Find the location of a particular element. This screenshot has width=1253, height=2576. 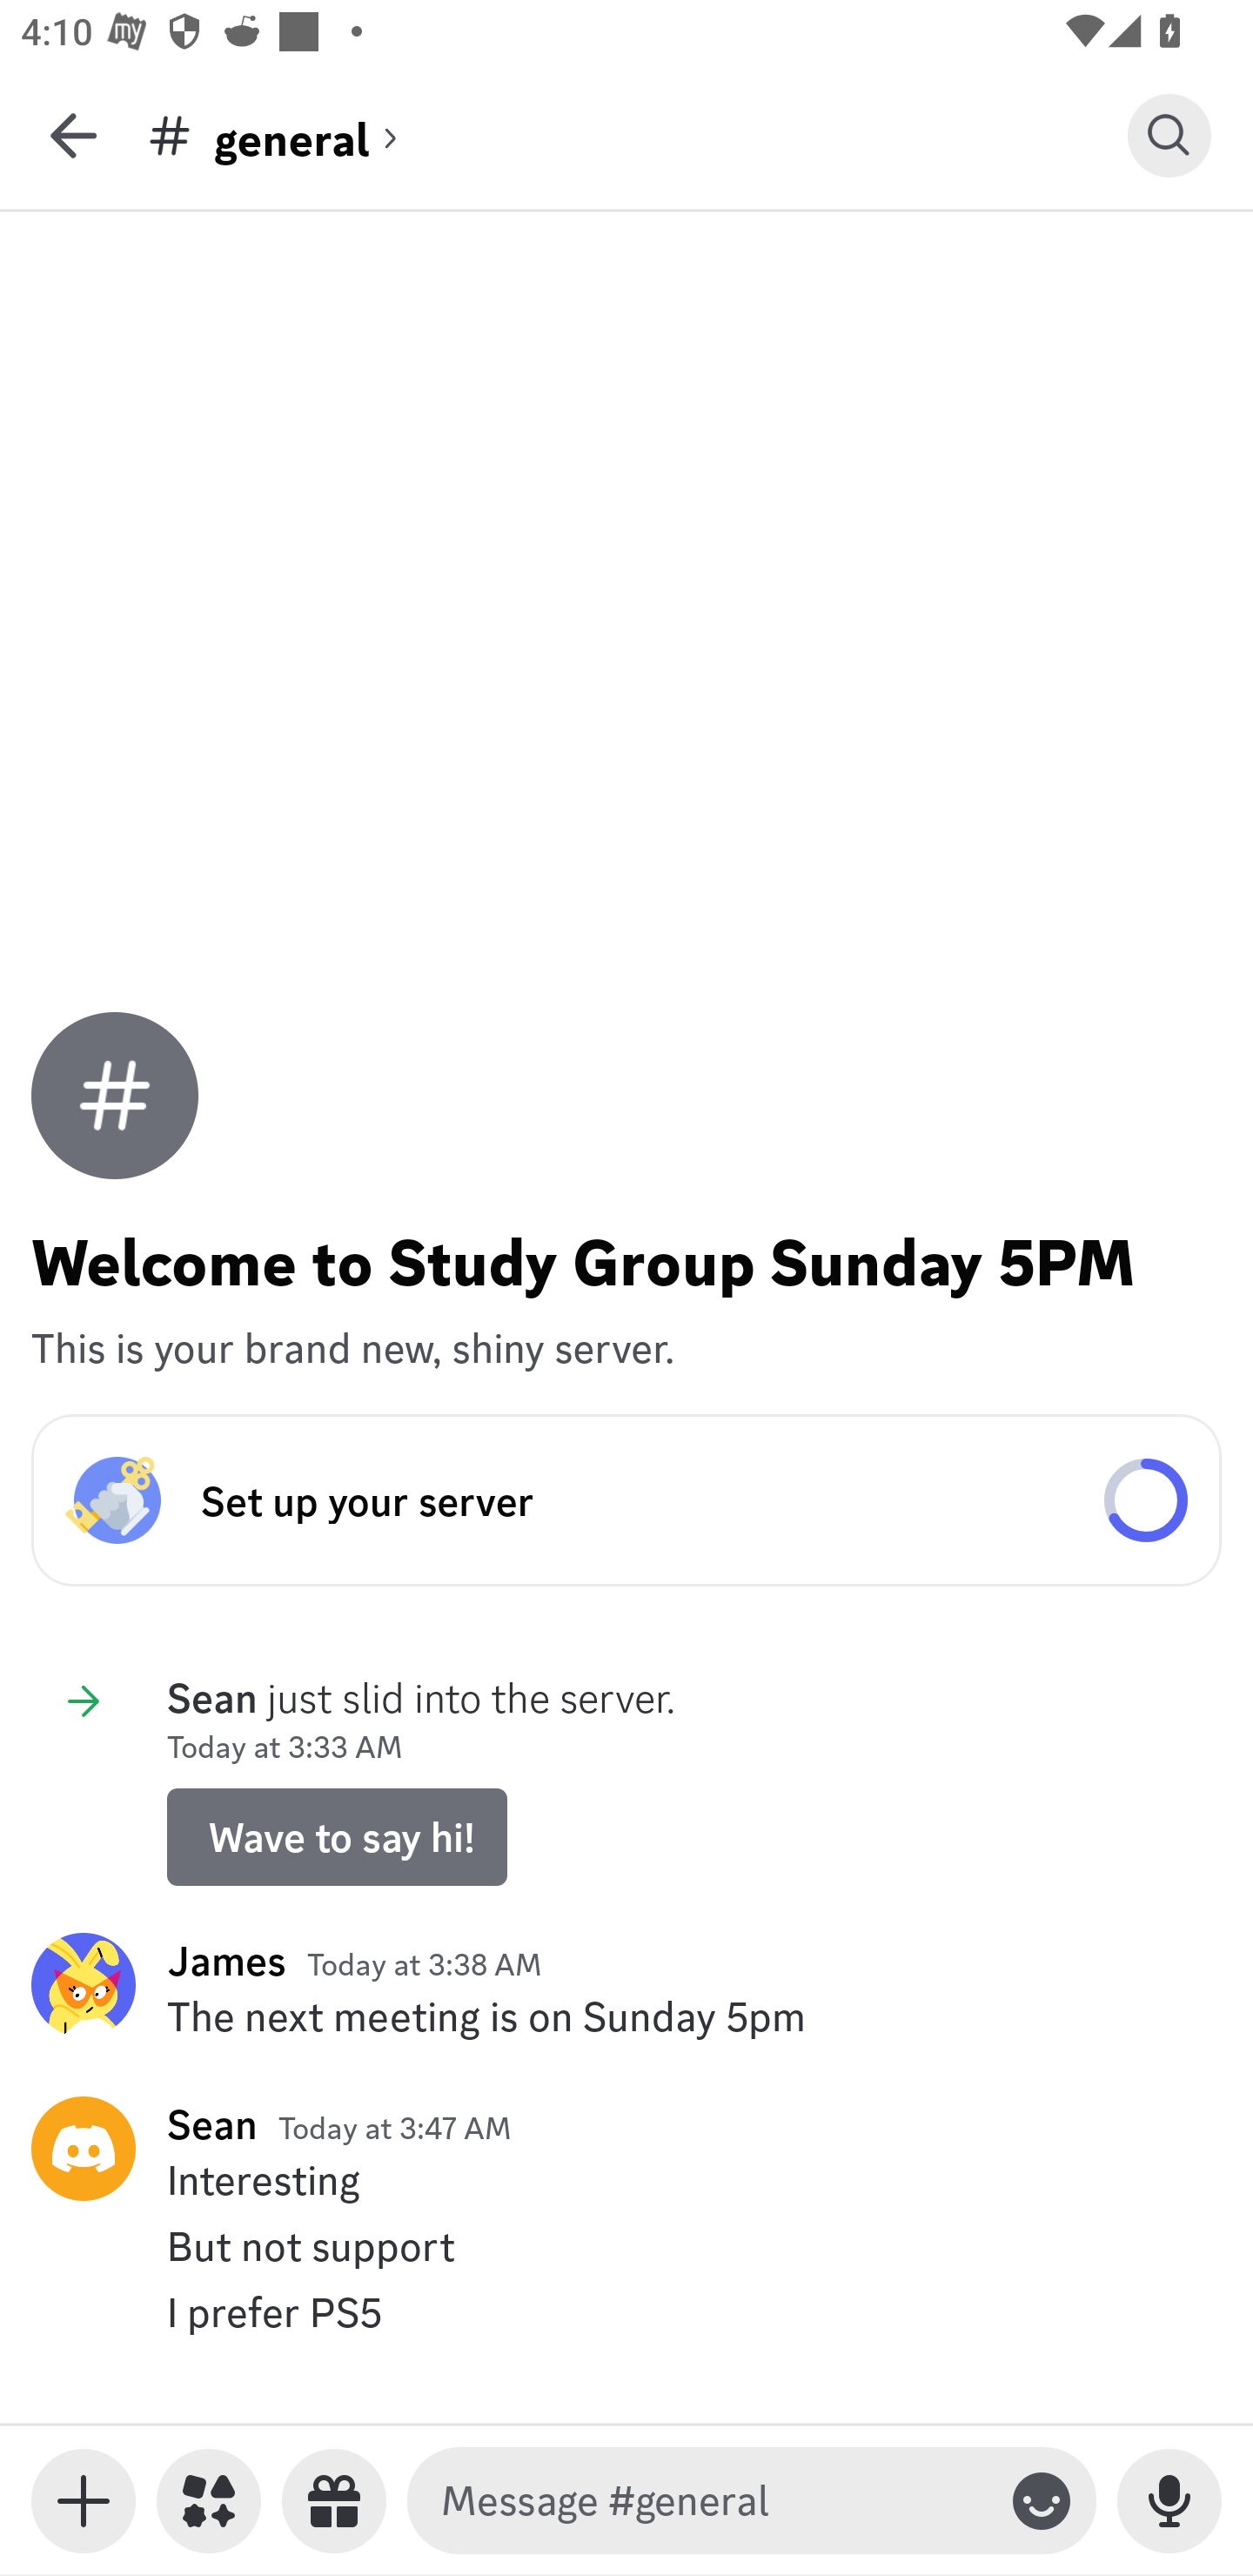

Sean is located at coordinates (212, 2123).